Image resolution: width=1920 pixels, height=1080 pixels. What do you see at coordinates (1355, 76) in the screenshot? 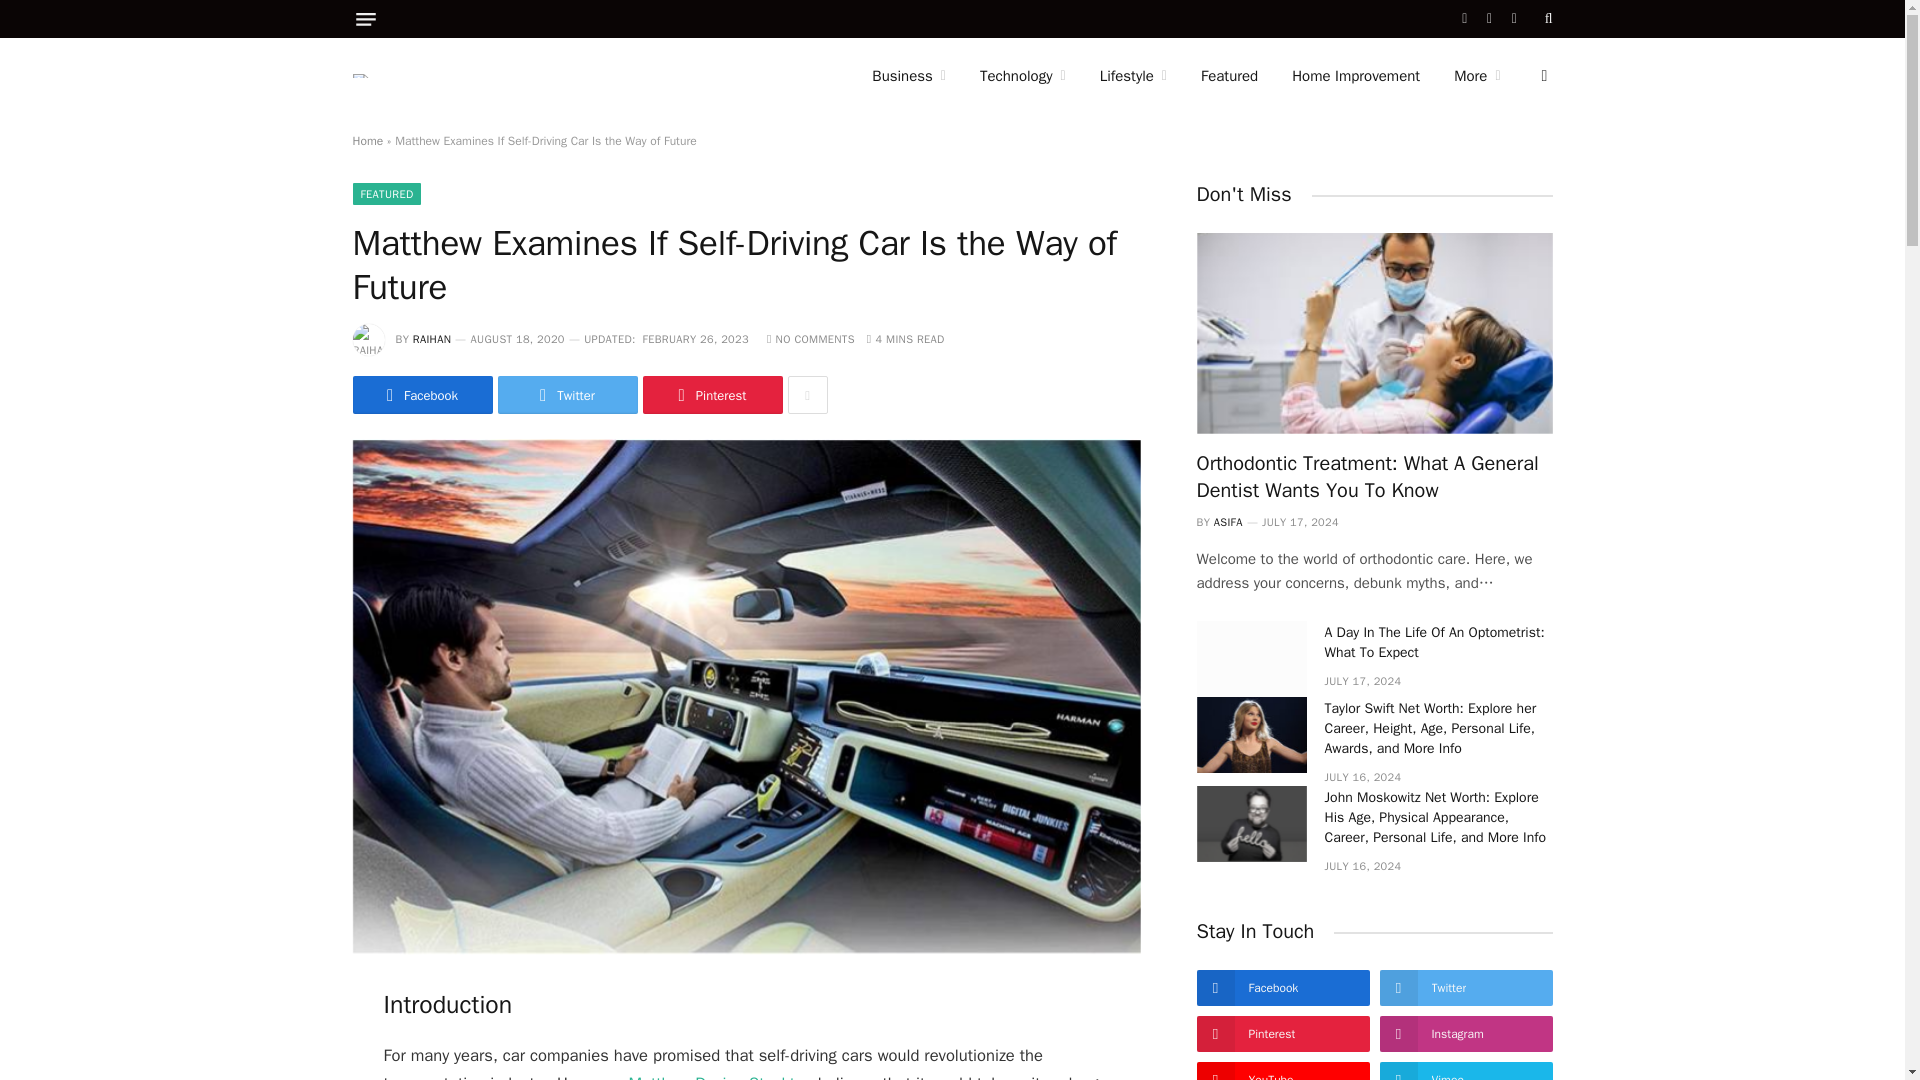
I see `Home Improvement` at bounding box center [1355, 76].